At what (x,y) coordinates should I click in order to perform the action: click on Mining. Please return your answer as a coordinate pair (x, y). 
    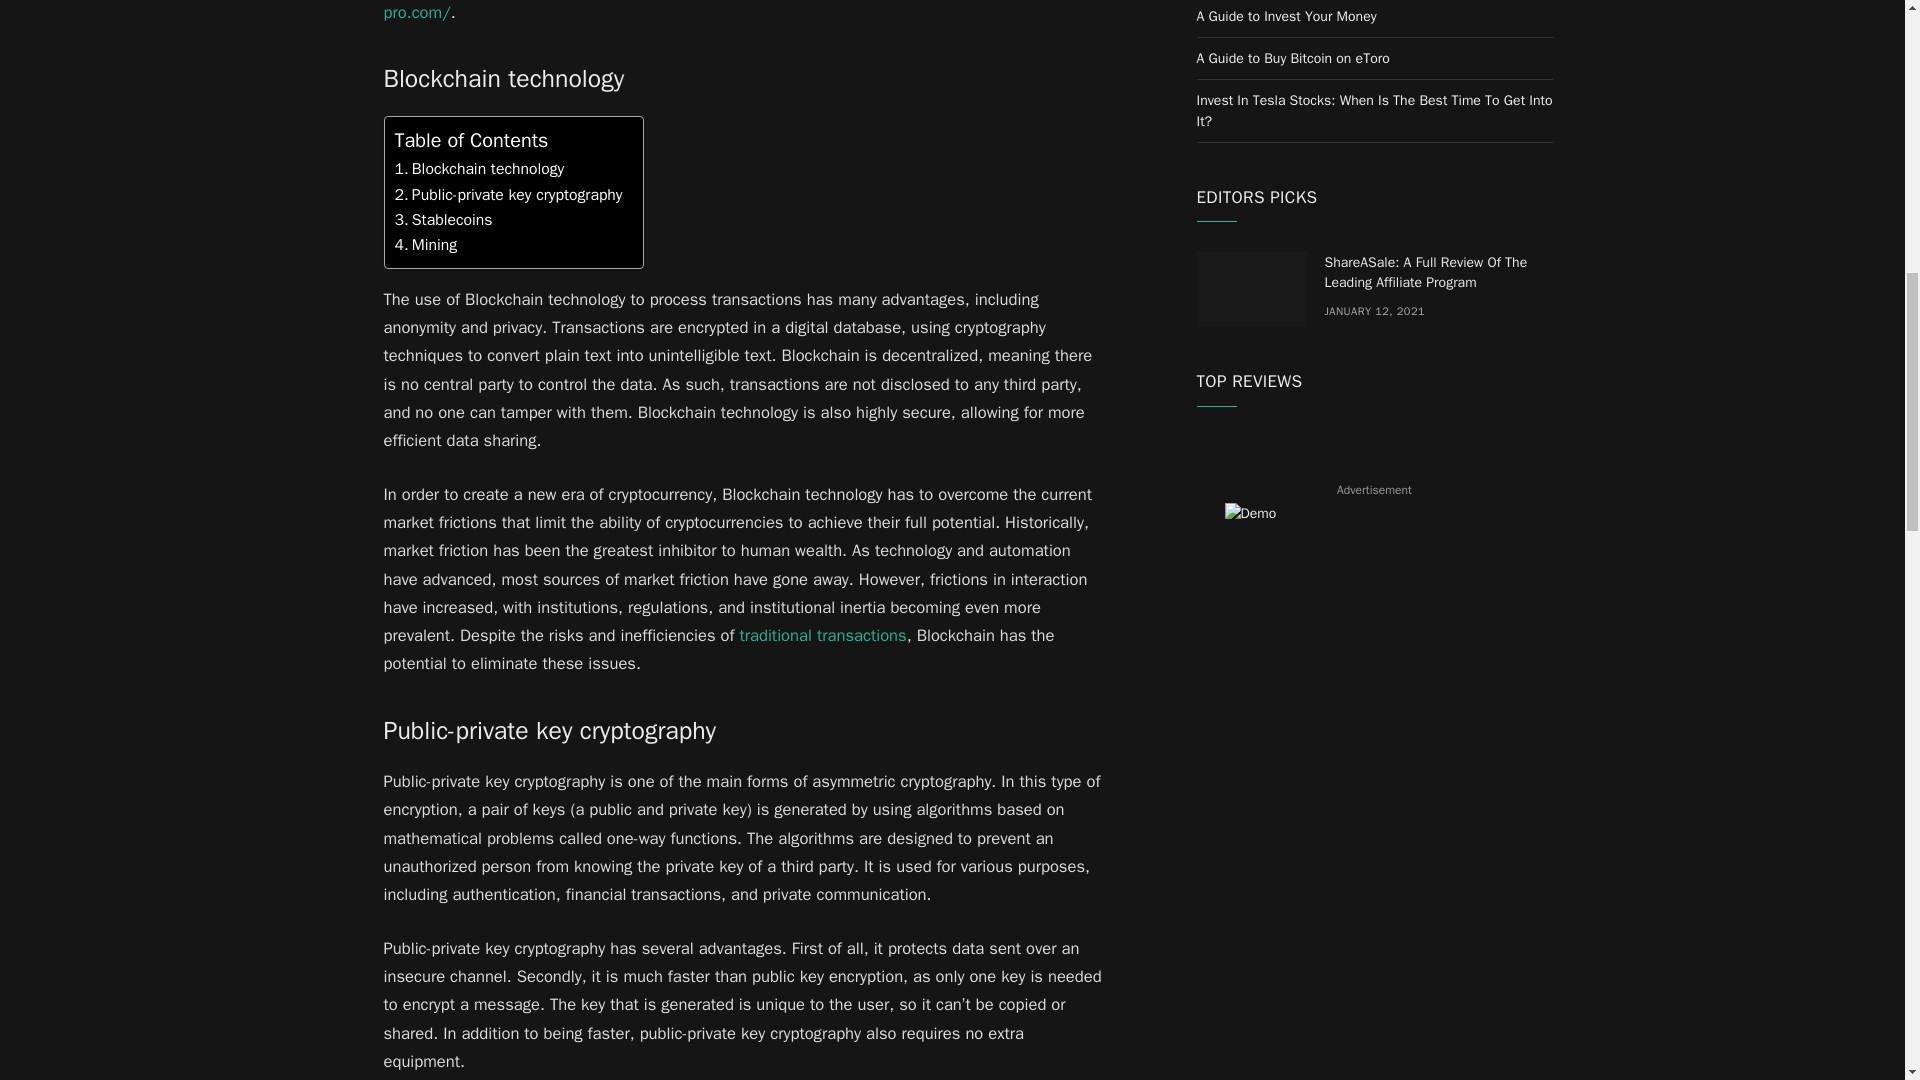
    Looking at the image, I should click on (434, 244).